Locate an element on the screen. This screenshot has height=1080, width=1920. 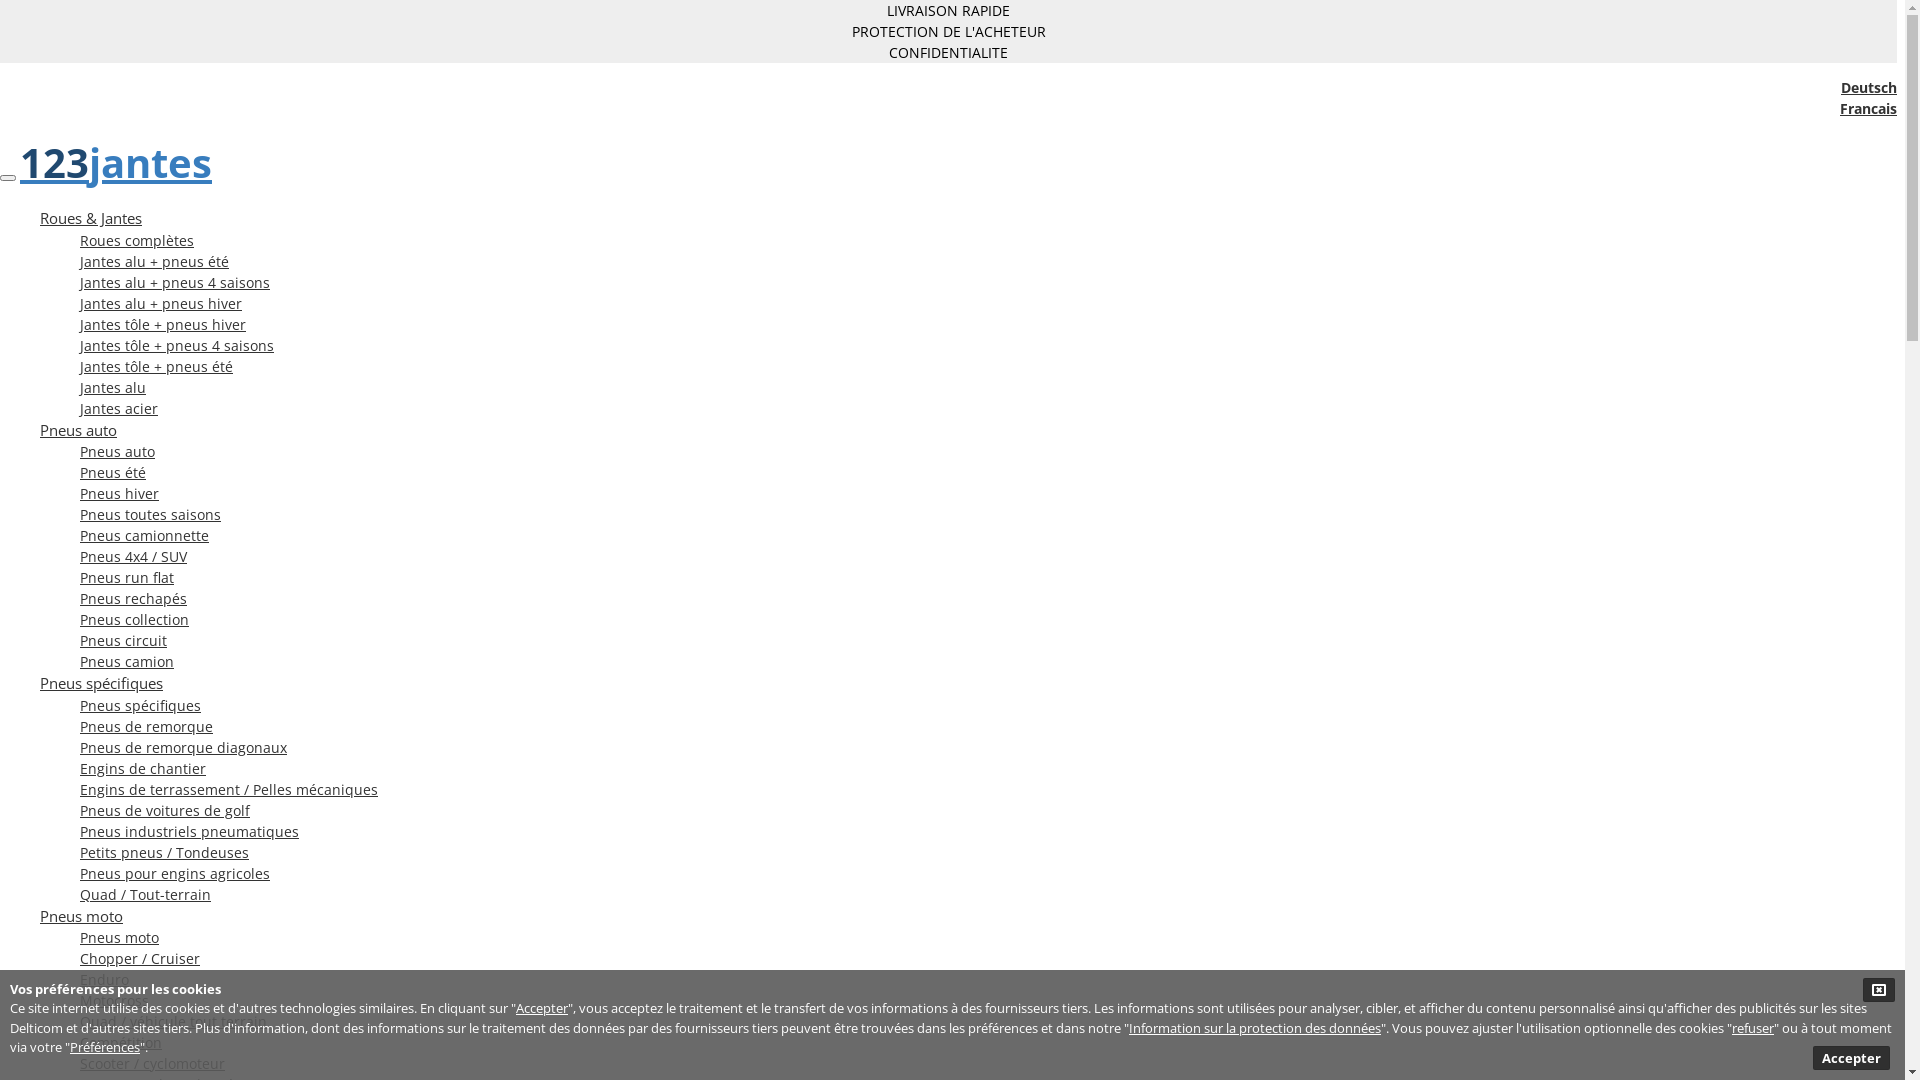
Pneus run flat is located at coordinates (127, 578).